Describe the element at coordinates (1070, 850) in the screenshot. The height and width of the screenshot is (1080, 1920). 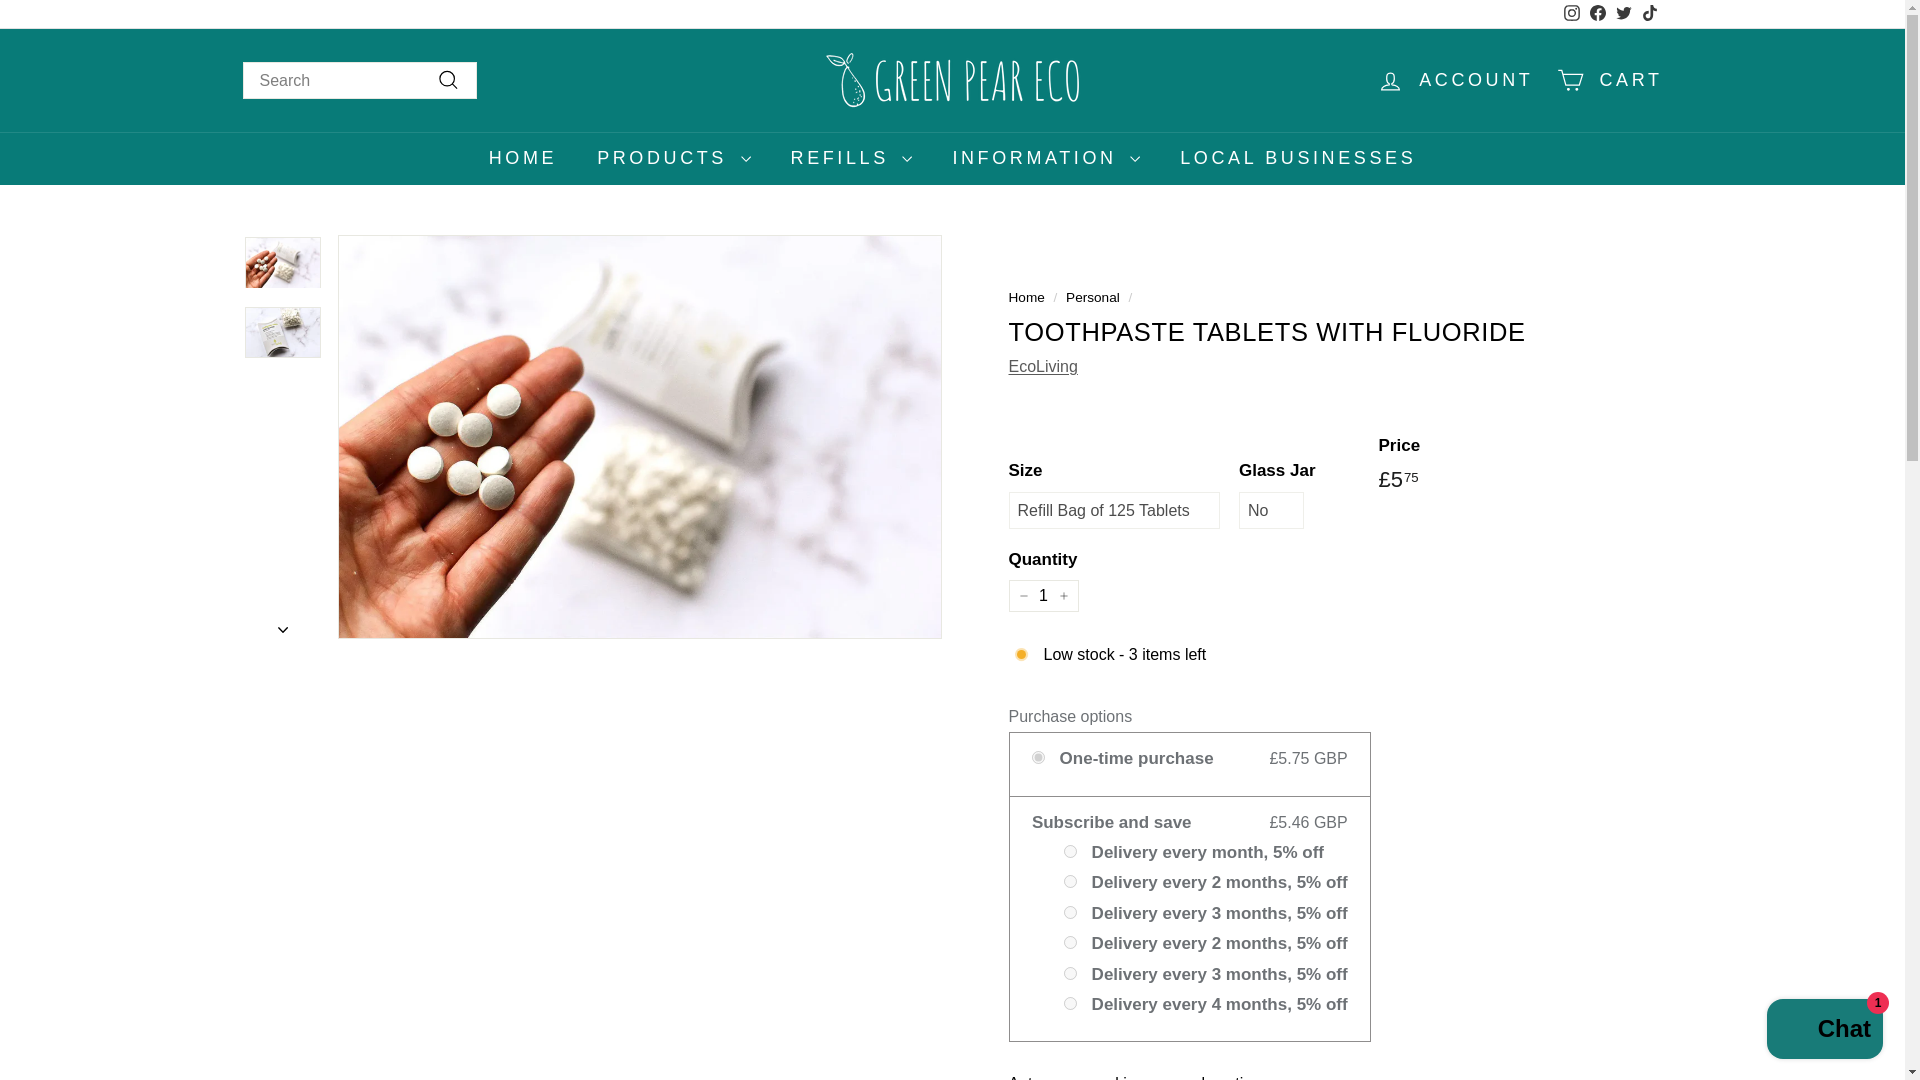
I see `CART` at that location.